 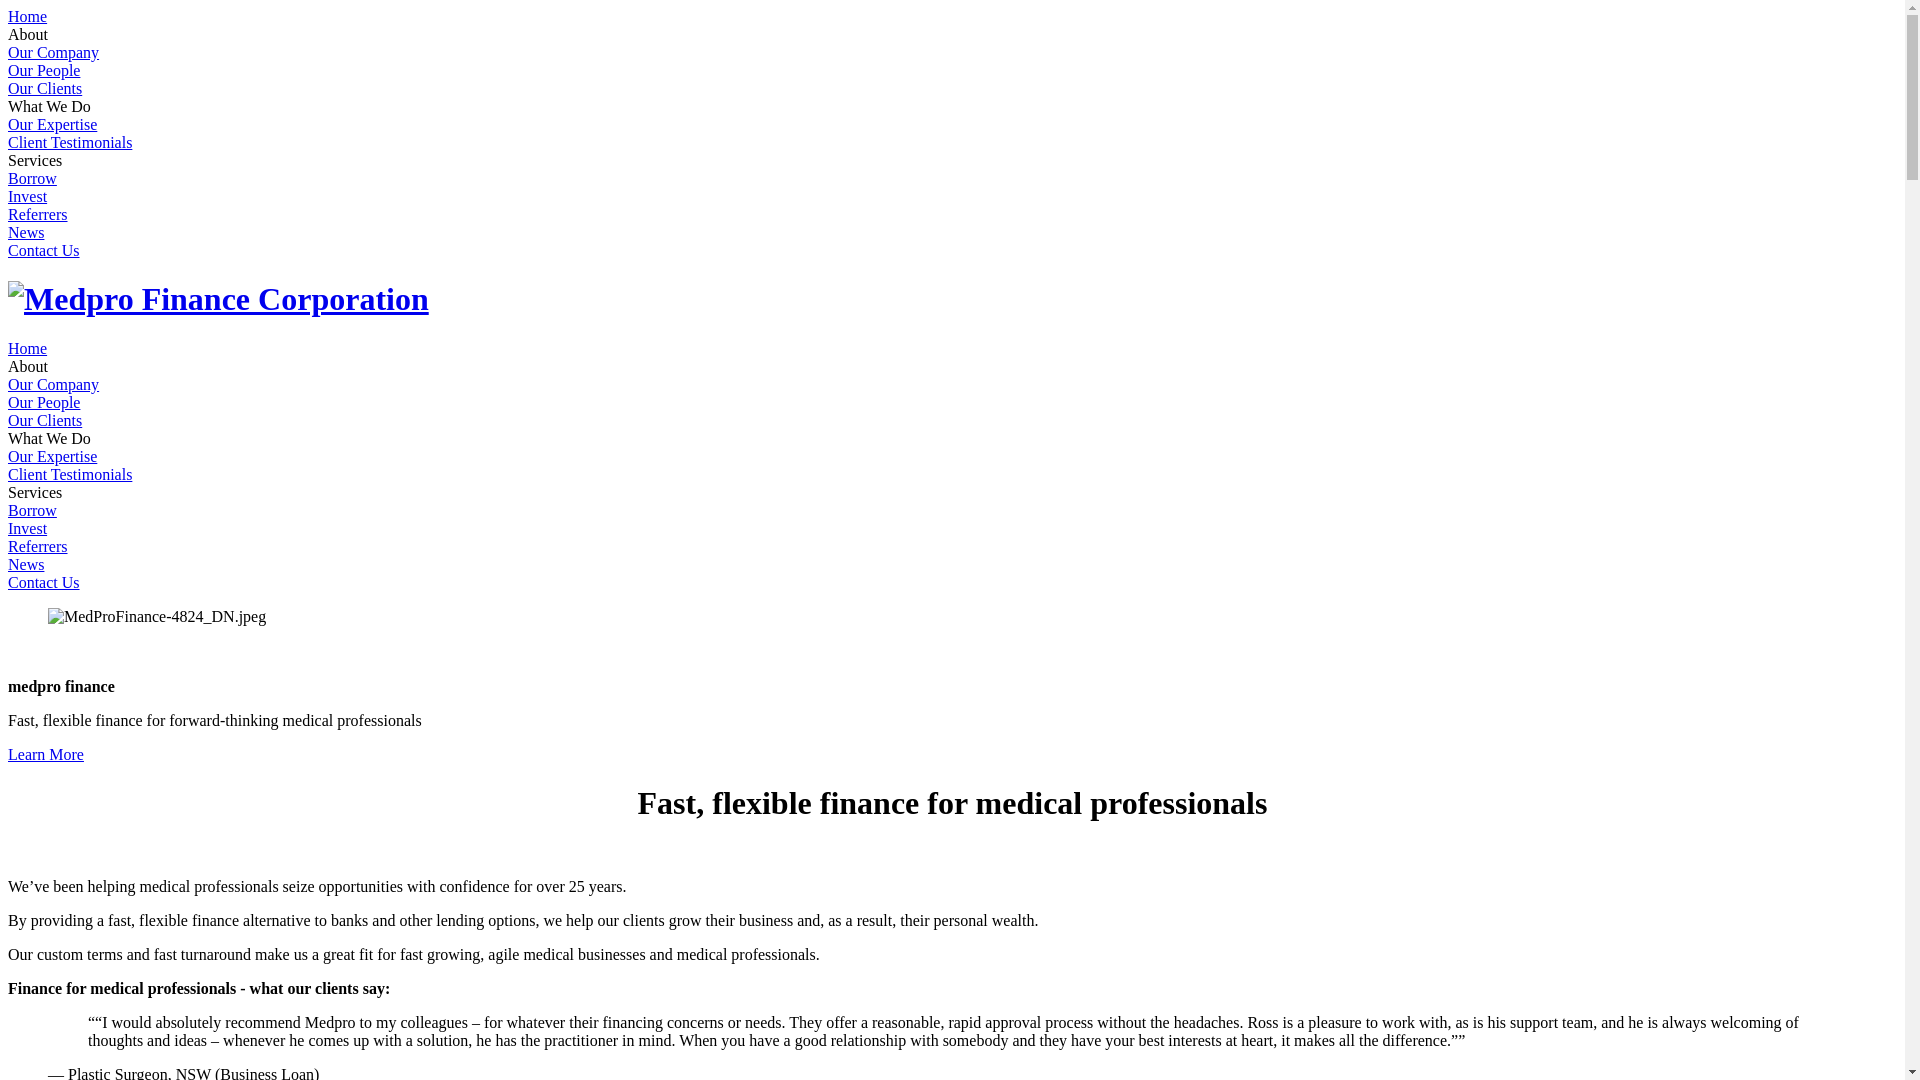 I want to click on Invest, so click(x=28, y=528).